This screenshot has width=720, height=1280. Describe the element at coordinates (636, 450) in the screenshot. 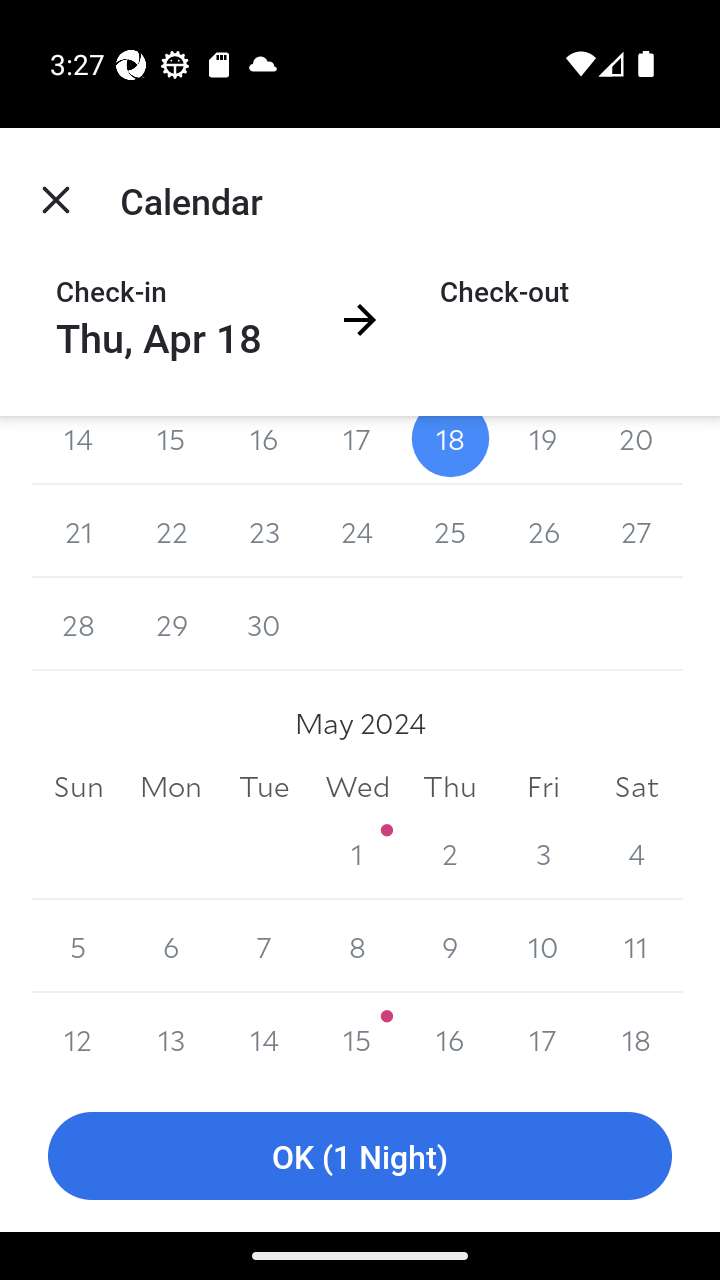

I see `20 20 April 2024` at that location.